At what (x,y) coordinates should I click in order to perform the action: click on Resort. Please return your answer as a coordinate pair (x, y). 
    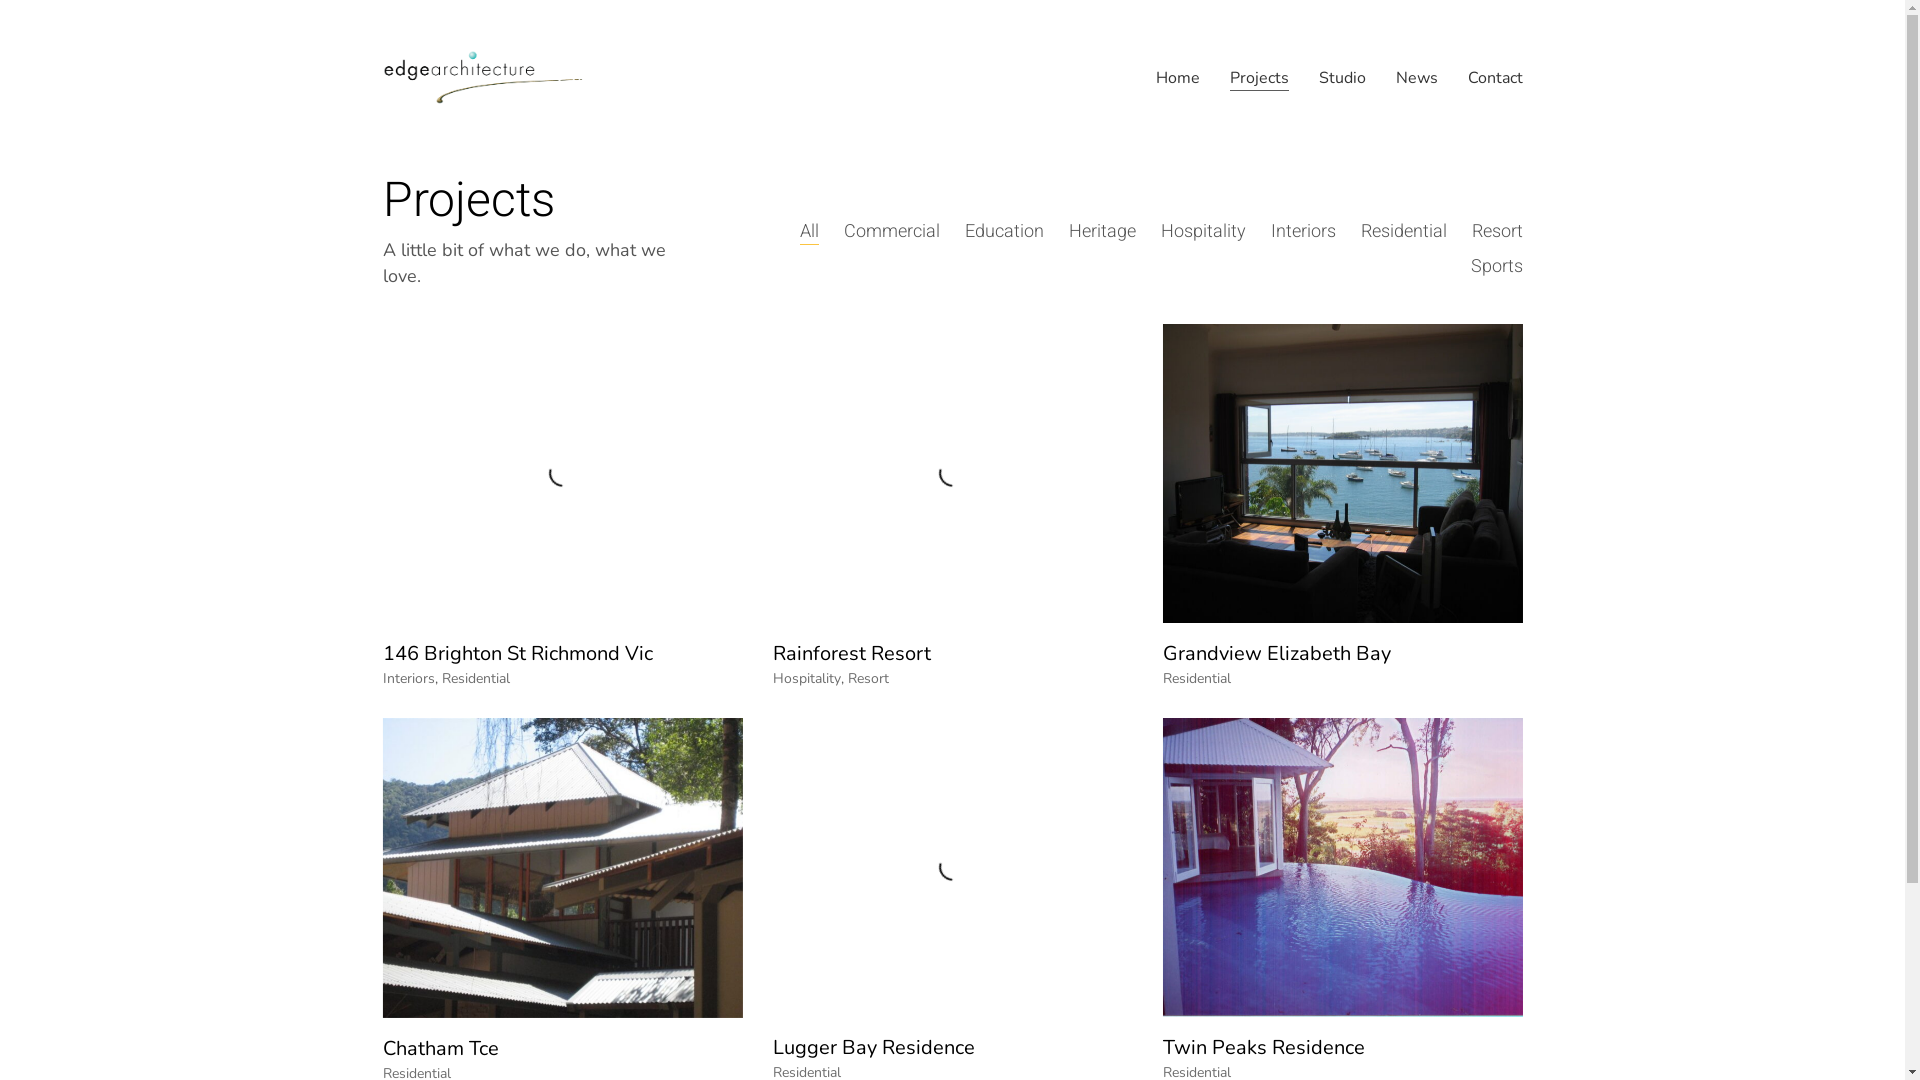
    Looking at the image, I should click on (868, 680).